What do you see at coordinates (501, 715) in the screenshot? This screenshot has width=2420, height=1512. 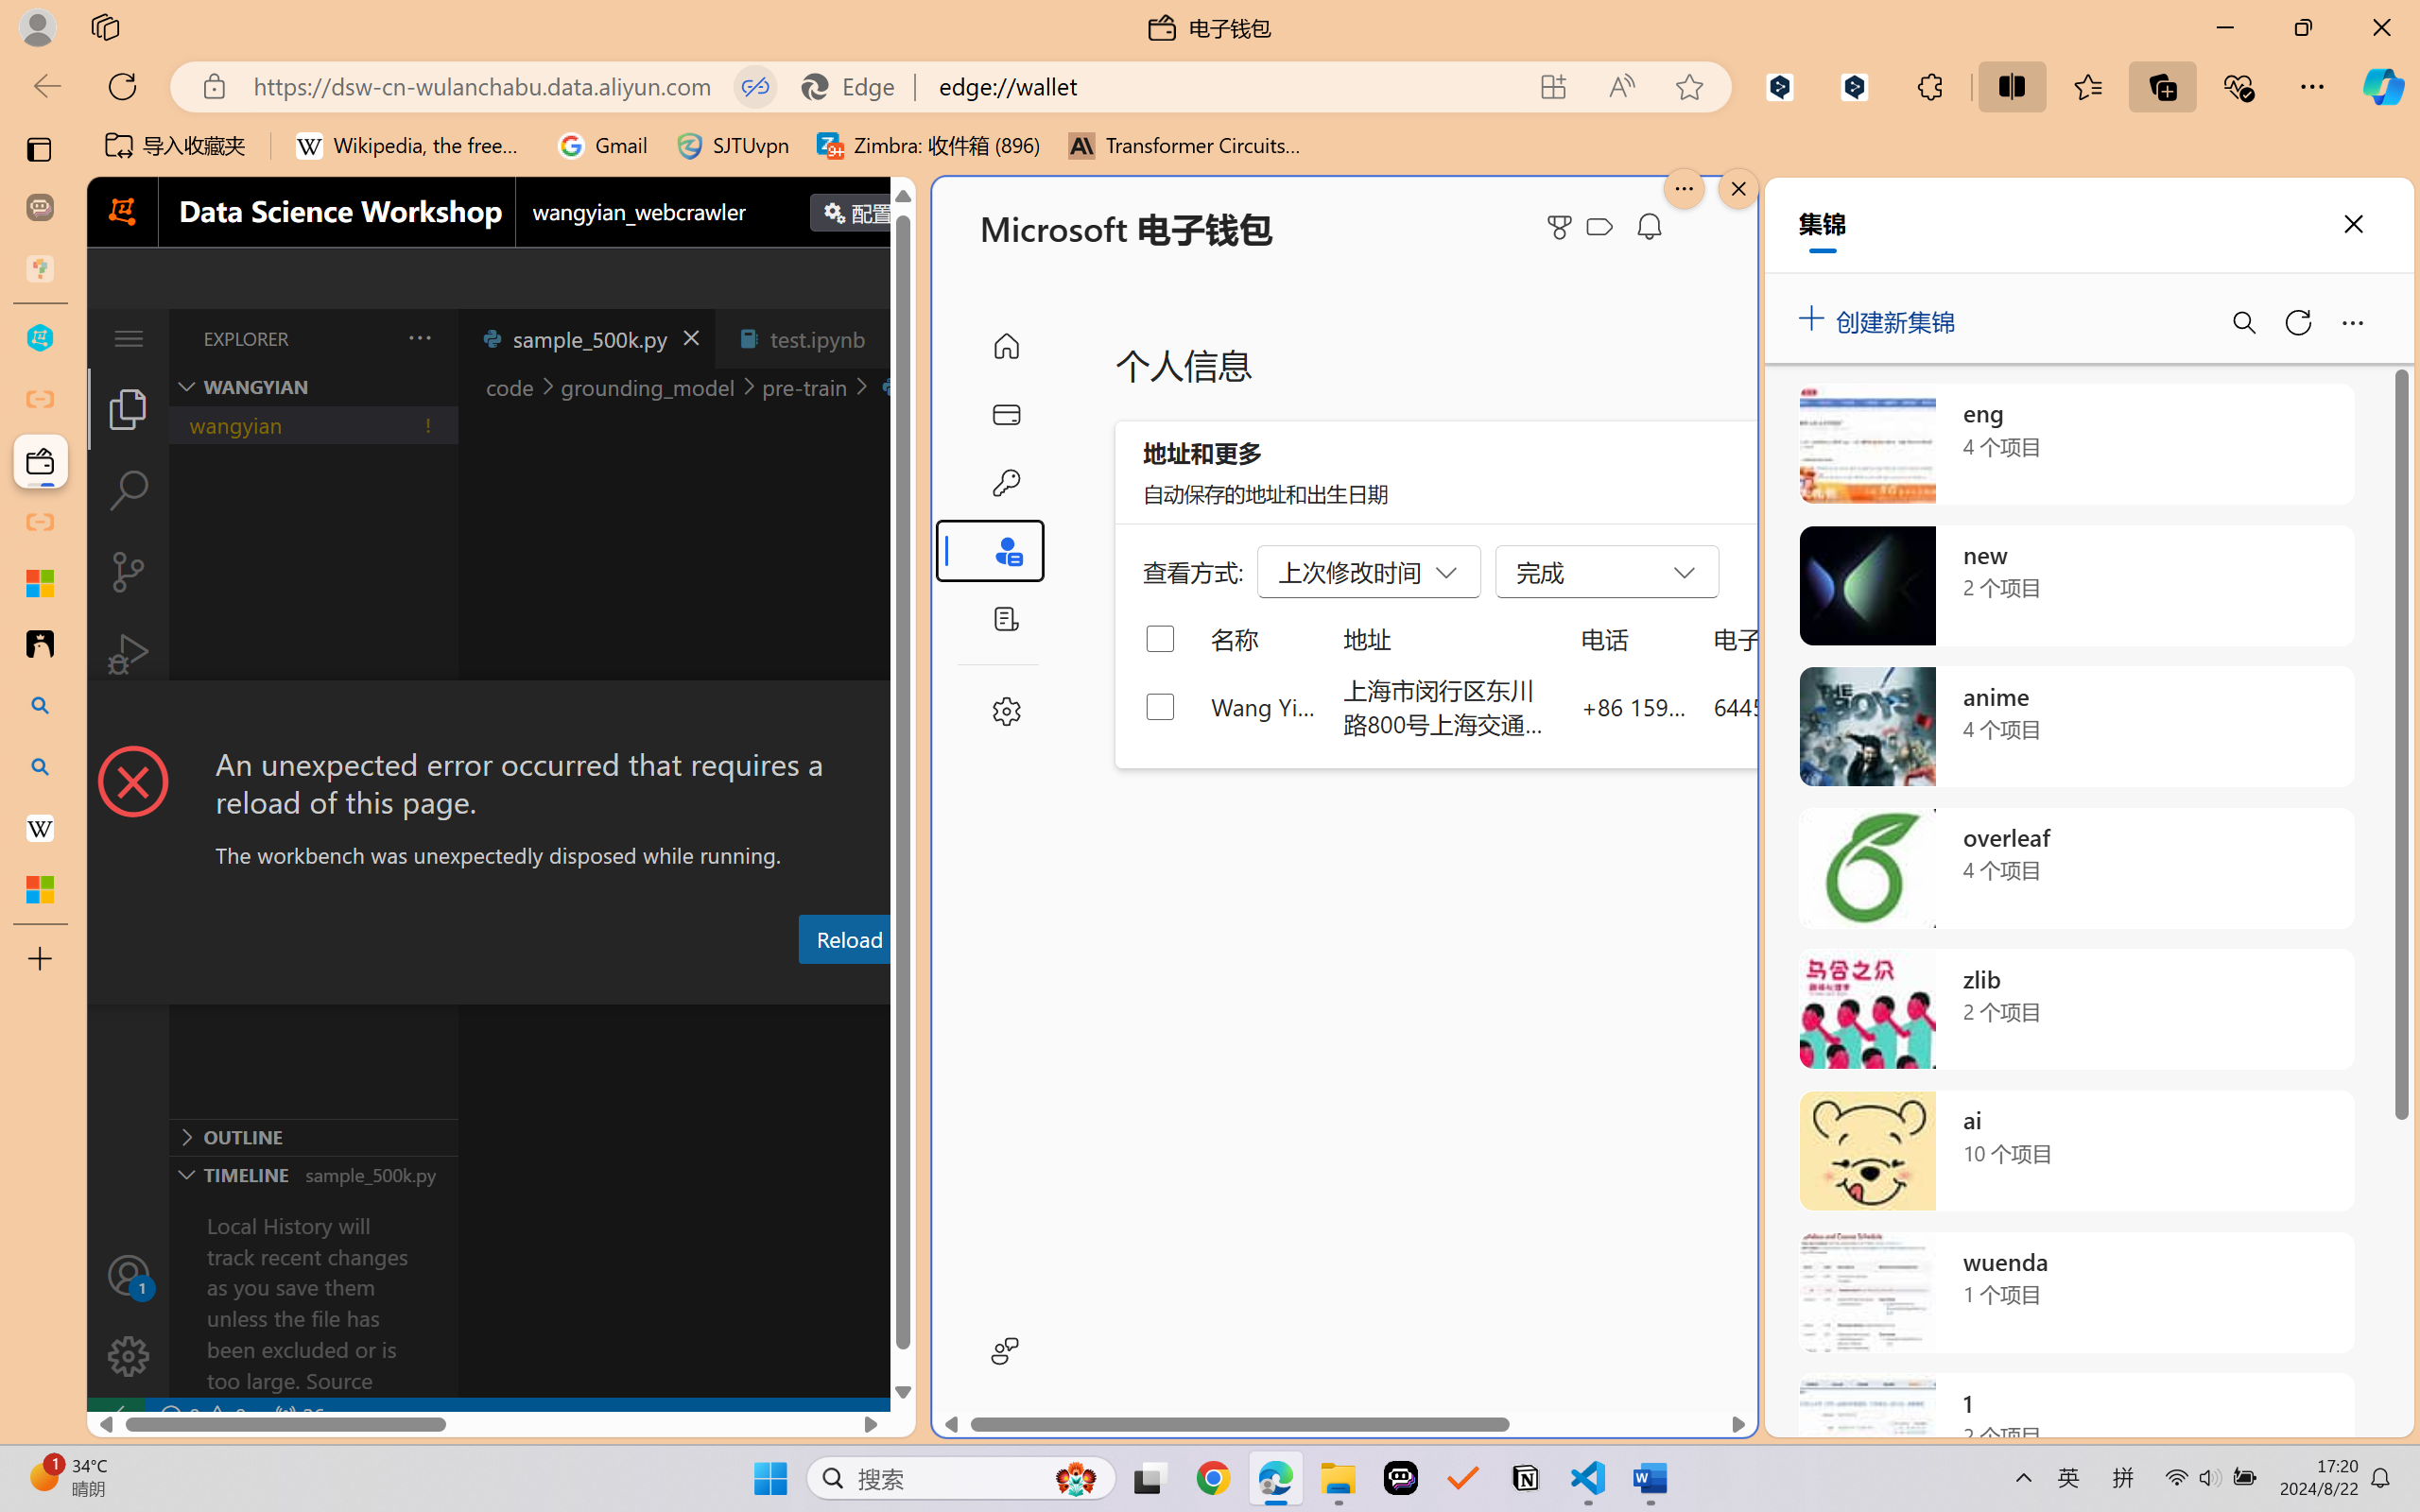 I see `Class: actions-container` at bounding box center [501, 715].